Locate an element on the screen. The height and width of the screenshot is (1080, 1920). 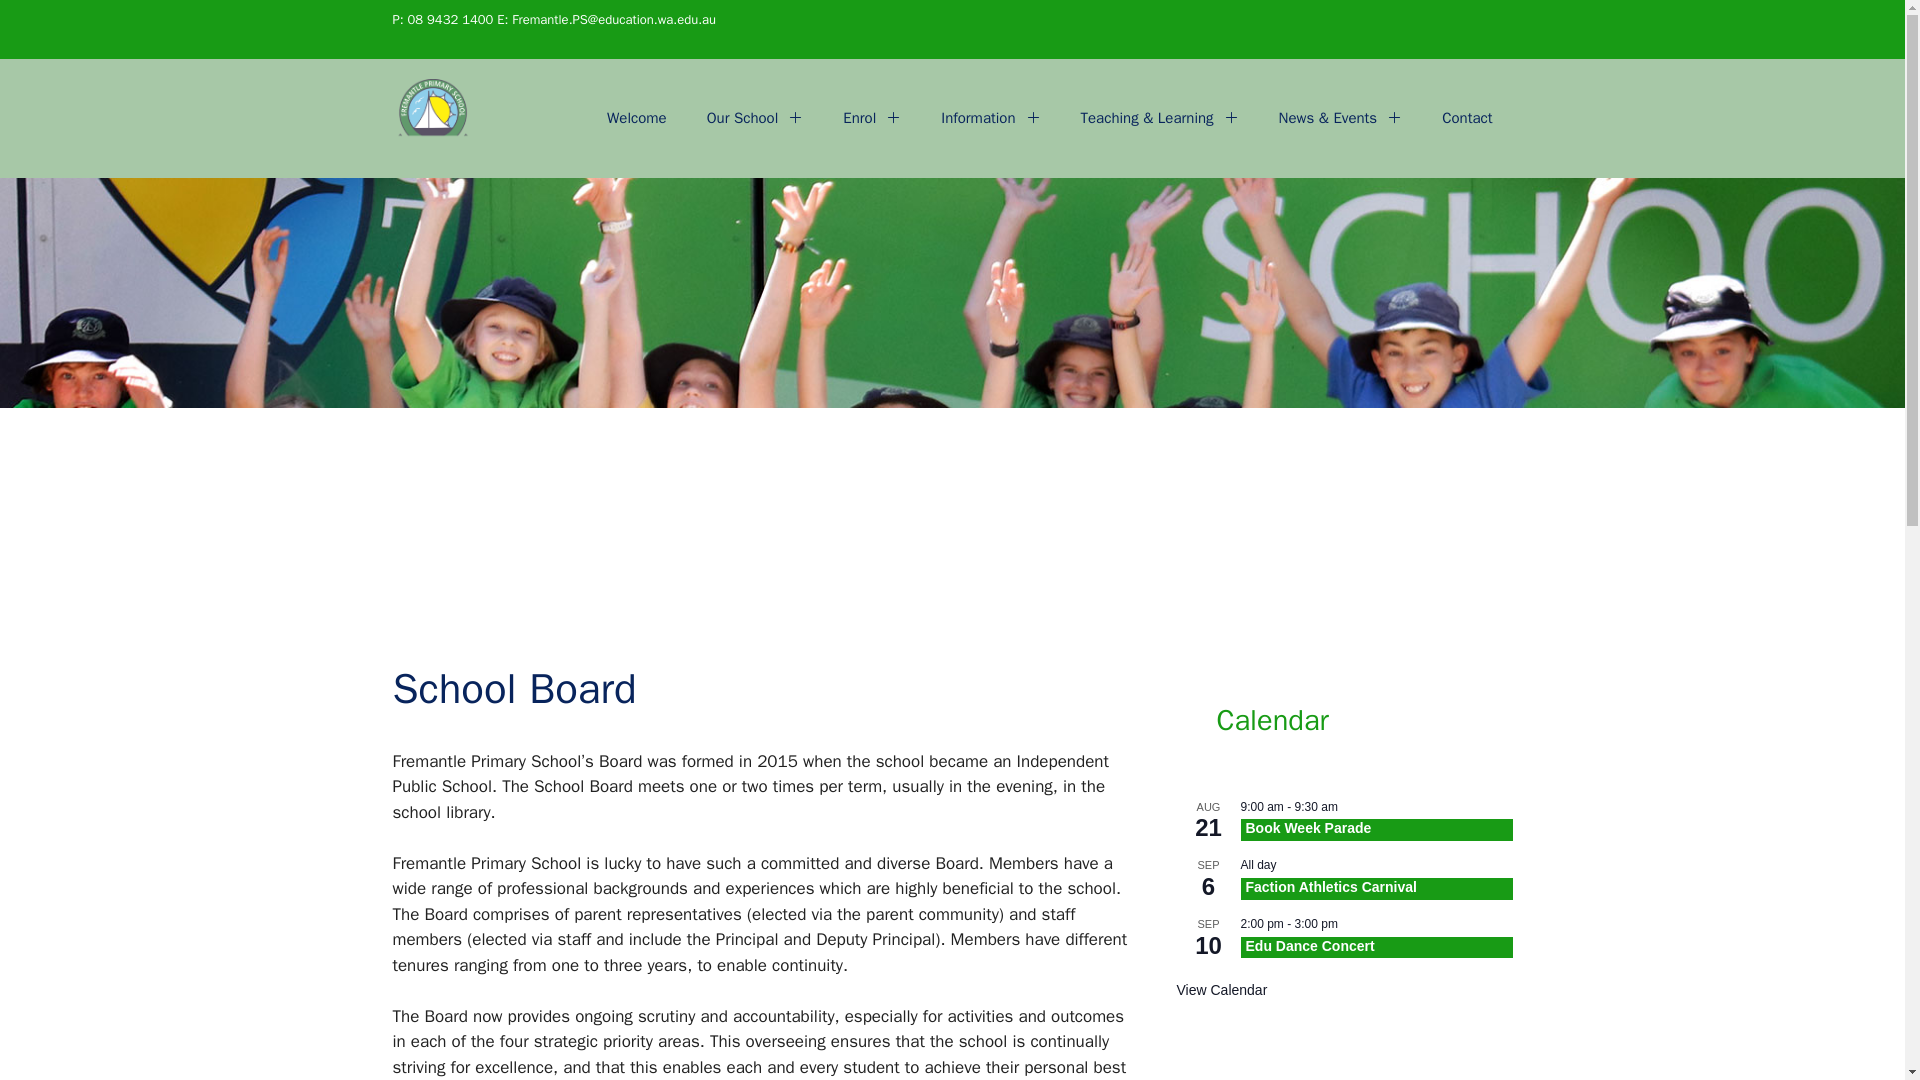
Enrol is located at coordinates (872, 117).